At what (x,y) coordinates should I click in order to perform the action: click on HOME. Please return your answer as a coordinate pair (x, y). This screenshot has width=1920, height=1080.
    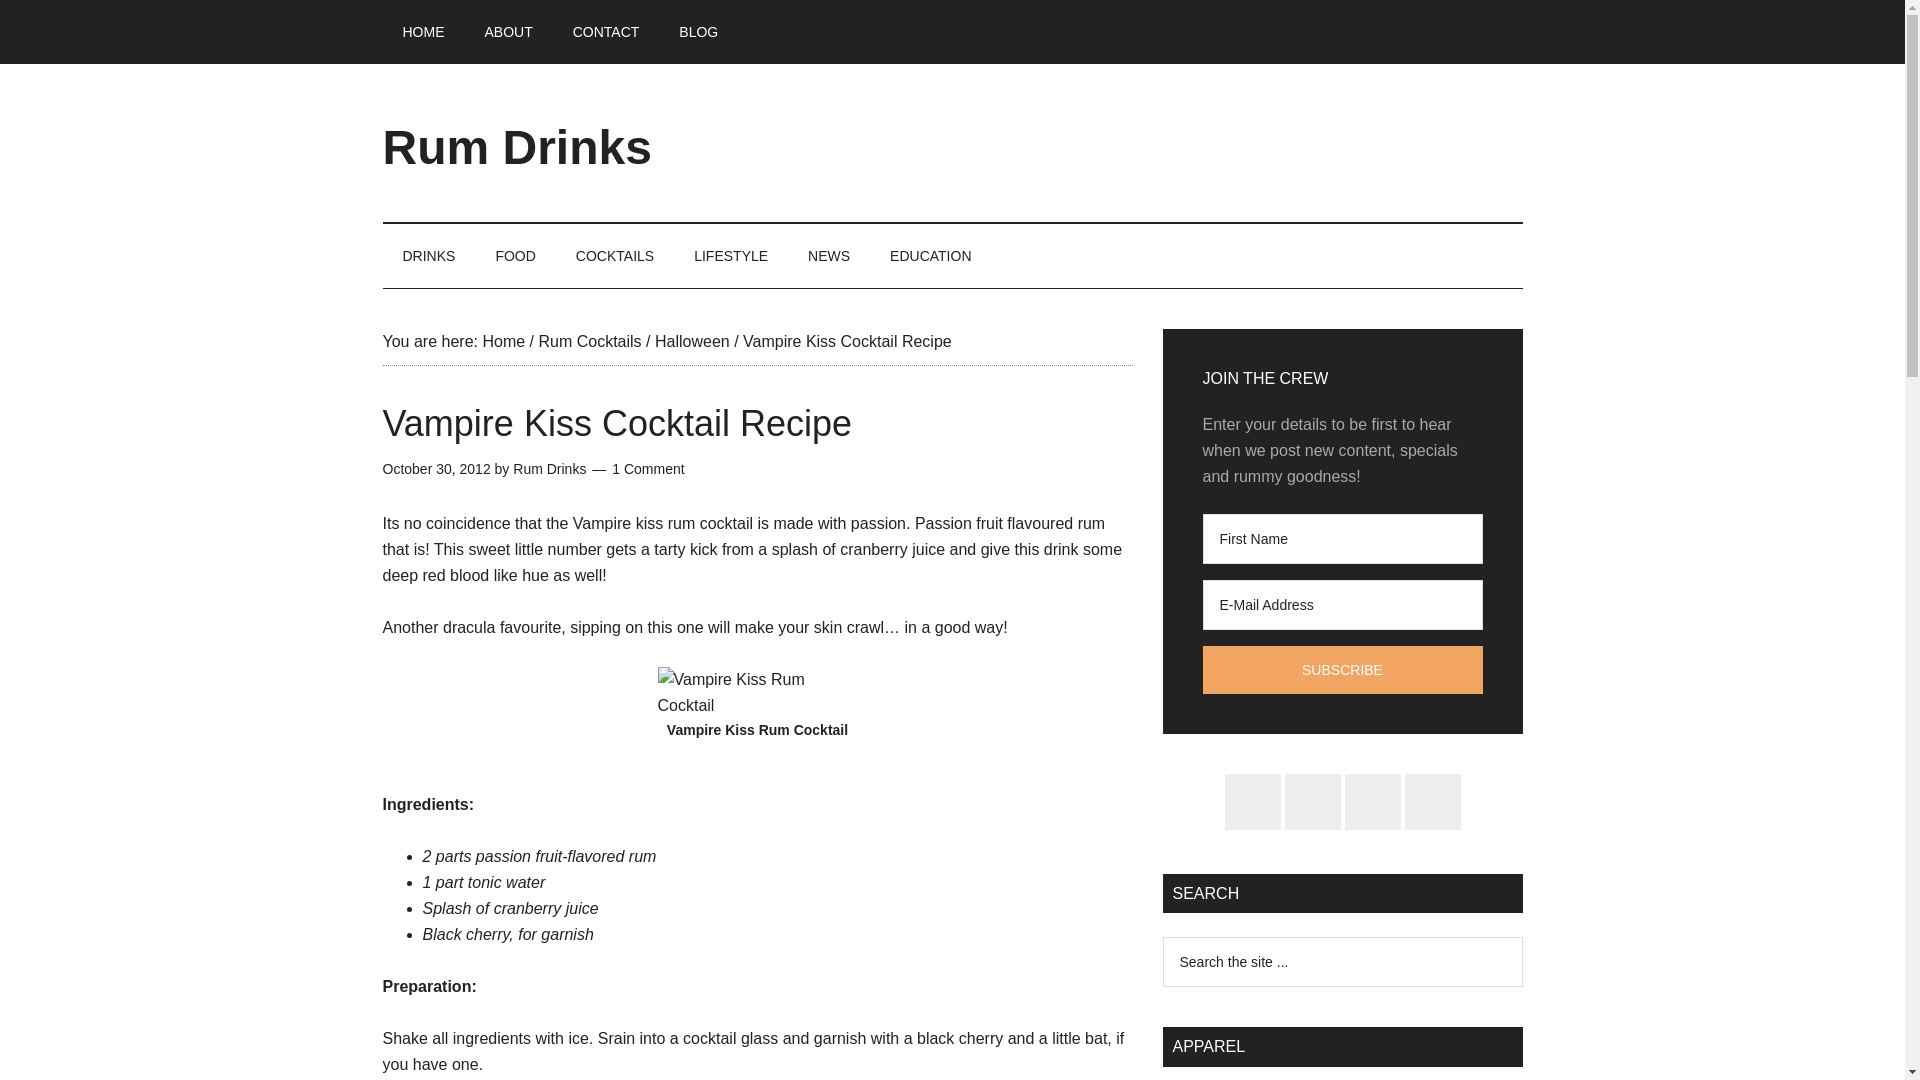
    Looking at the image, I should click on (423, 32).